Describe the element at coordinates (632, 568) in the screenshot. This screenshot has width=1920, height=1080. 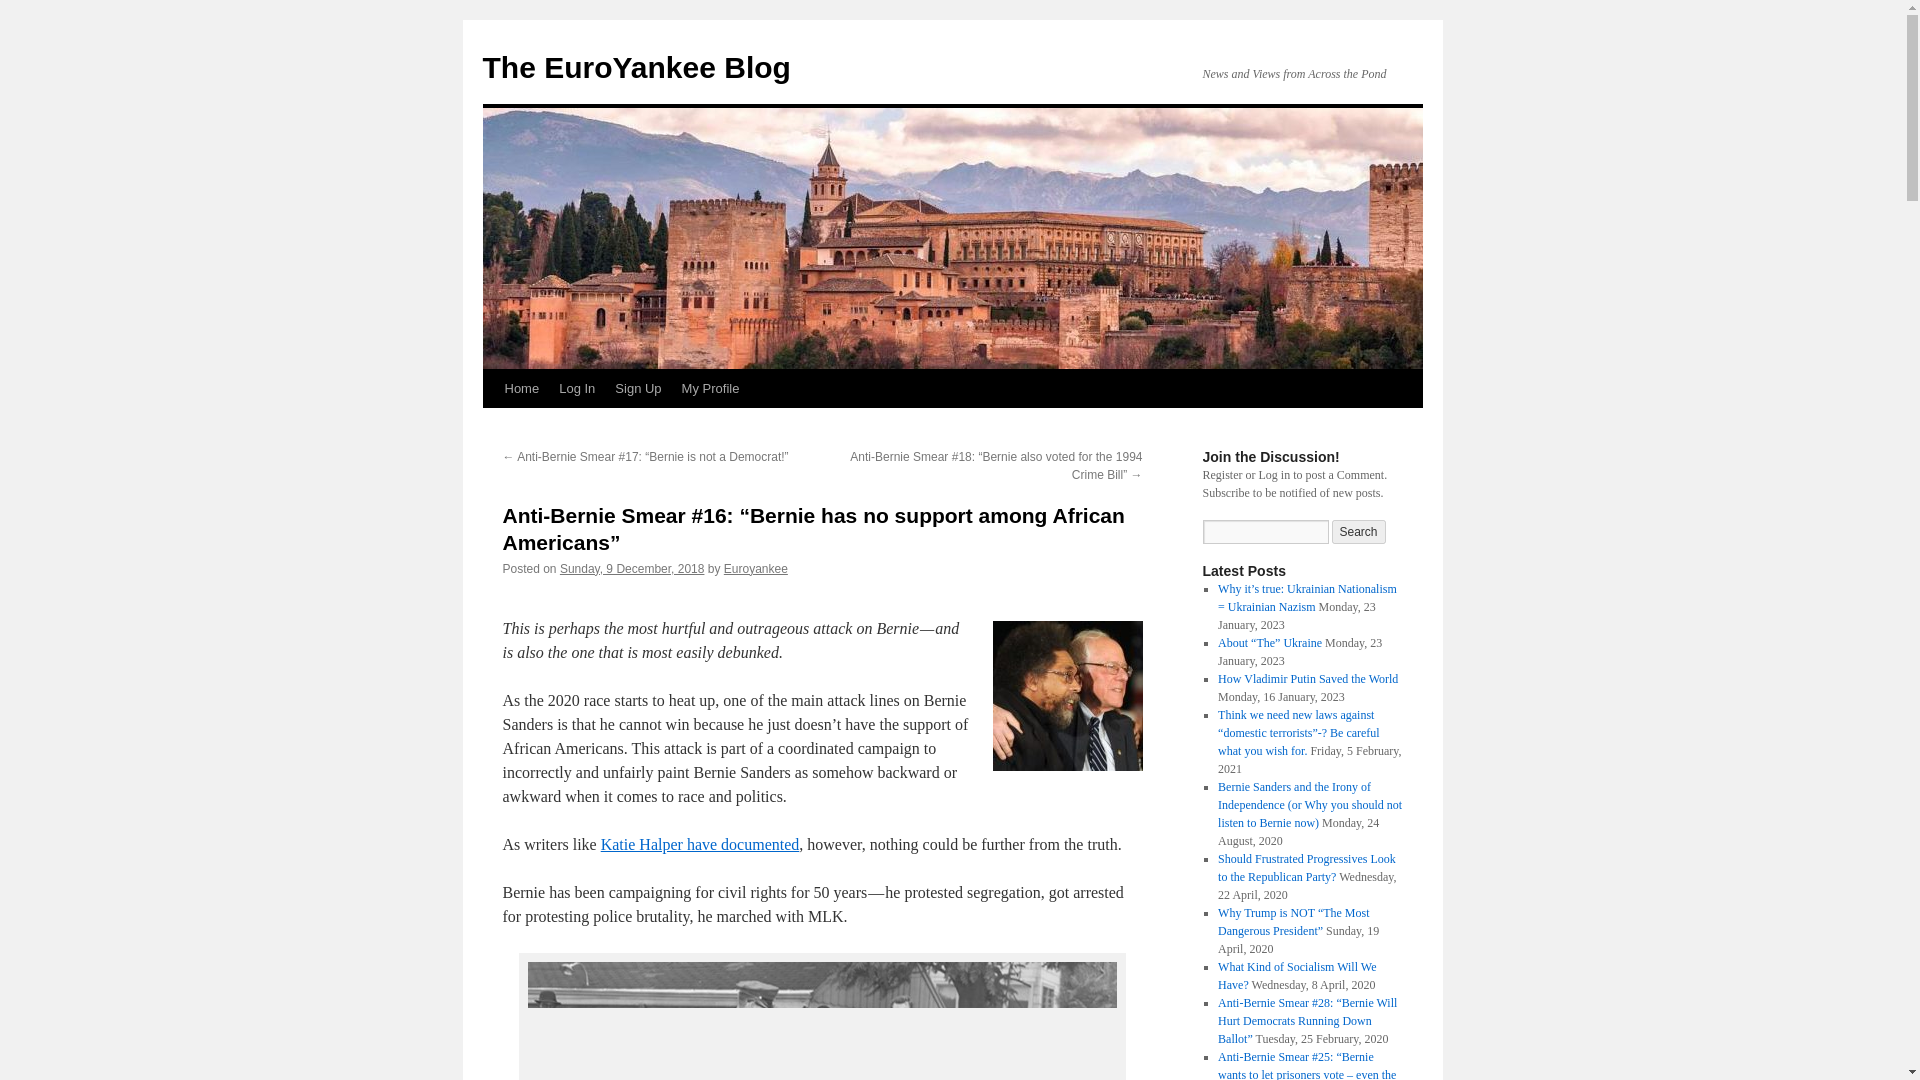
I see `Sunday, 9 December, 2018` at that location.